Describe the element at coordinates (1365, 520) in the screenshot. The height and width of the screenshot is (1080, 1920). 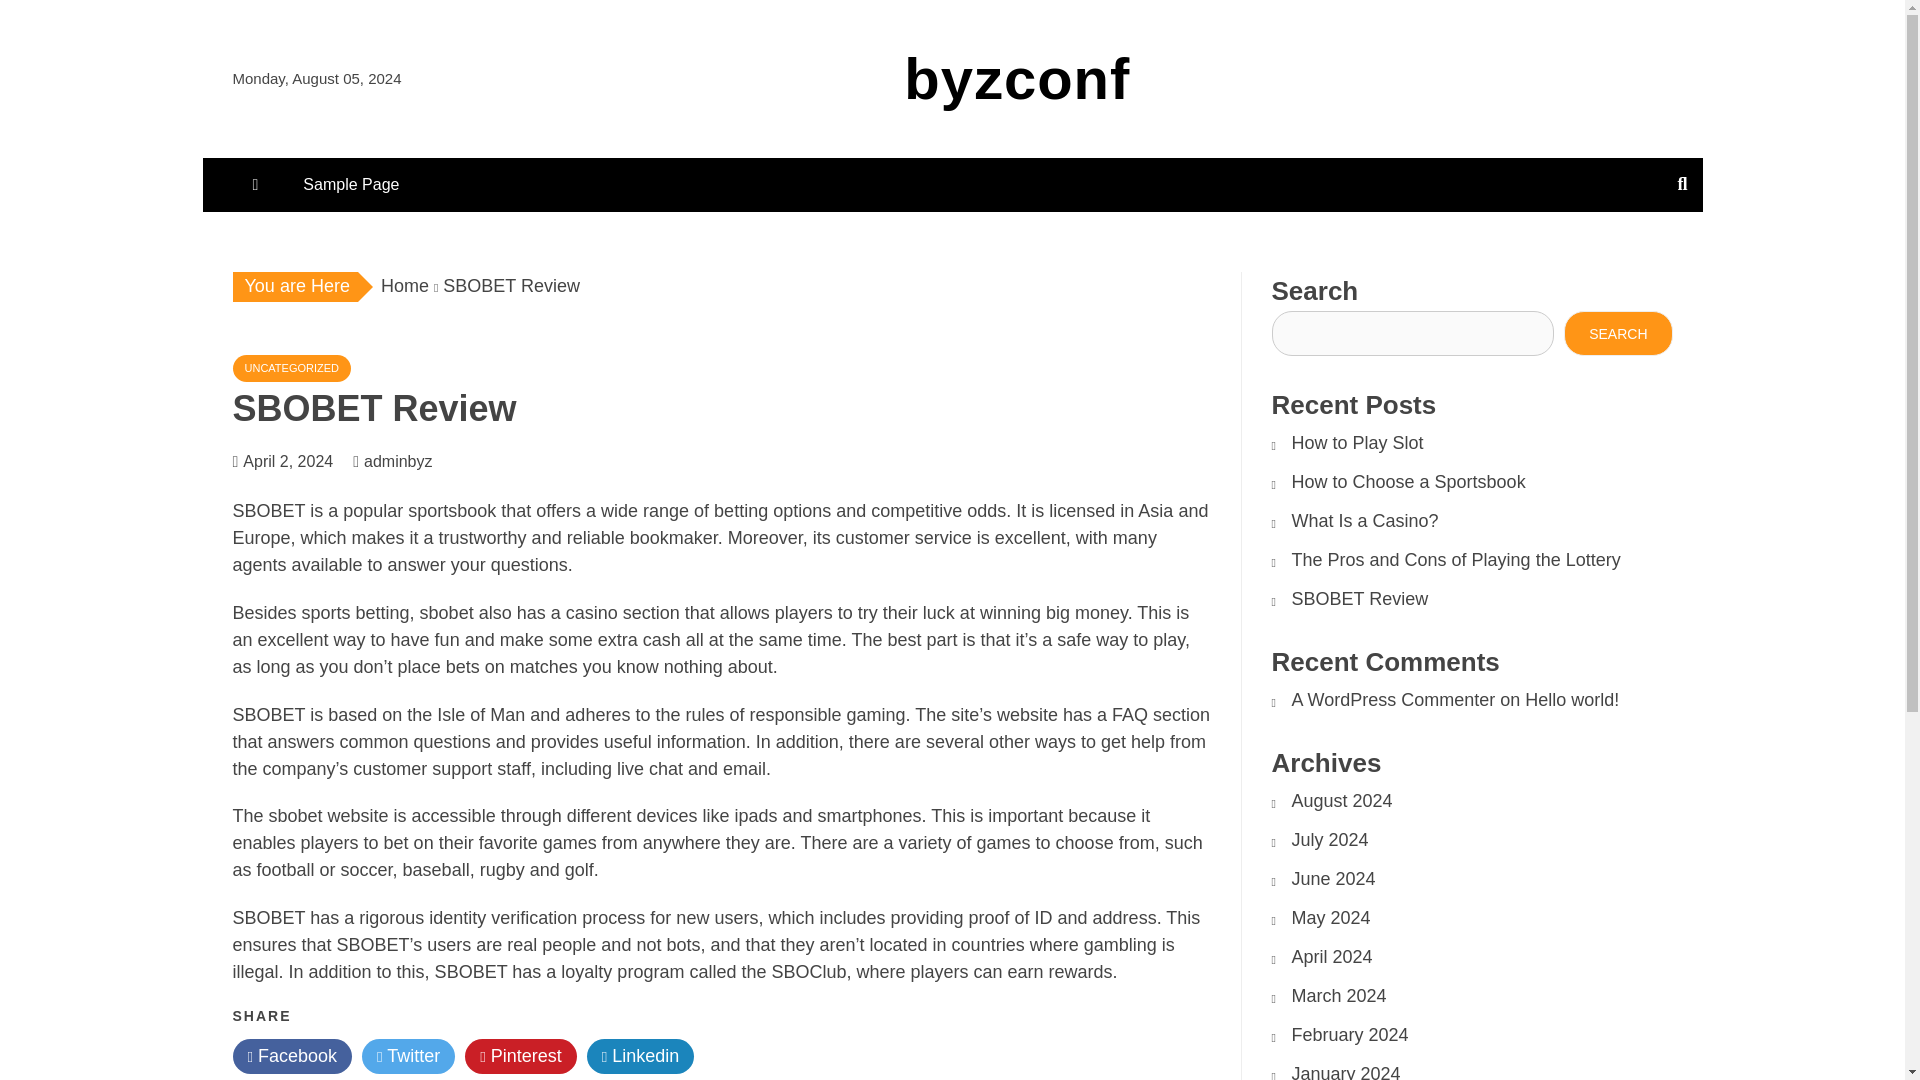
I see `What Is a Casino?` at that location.